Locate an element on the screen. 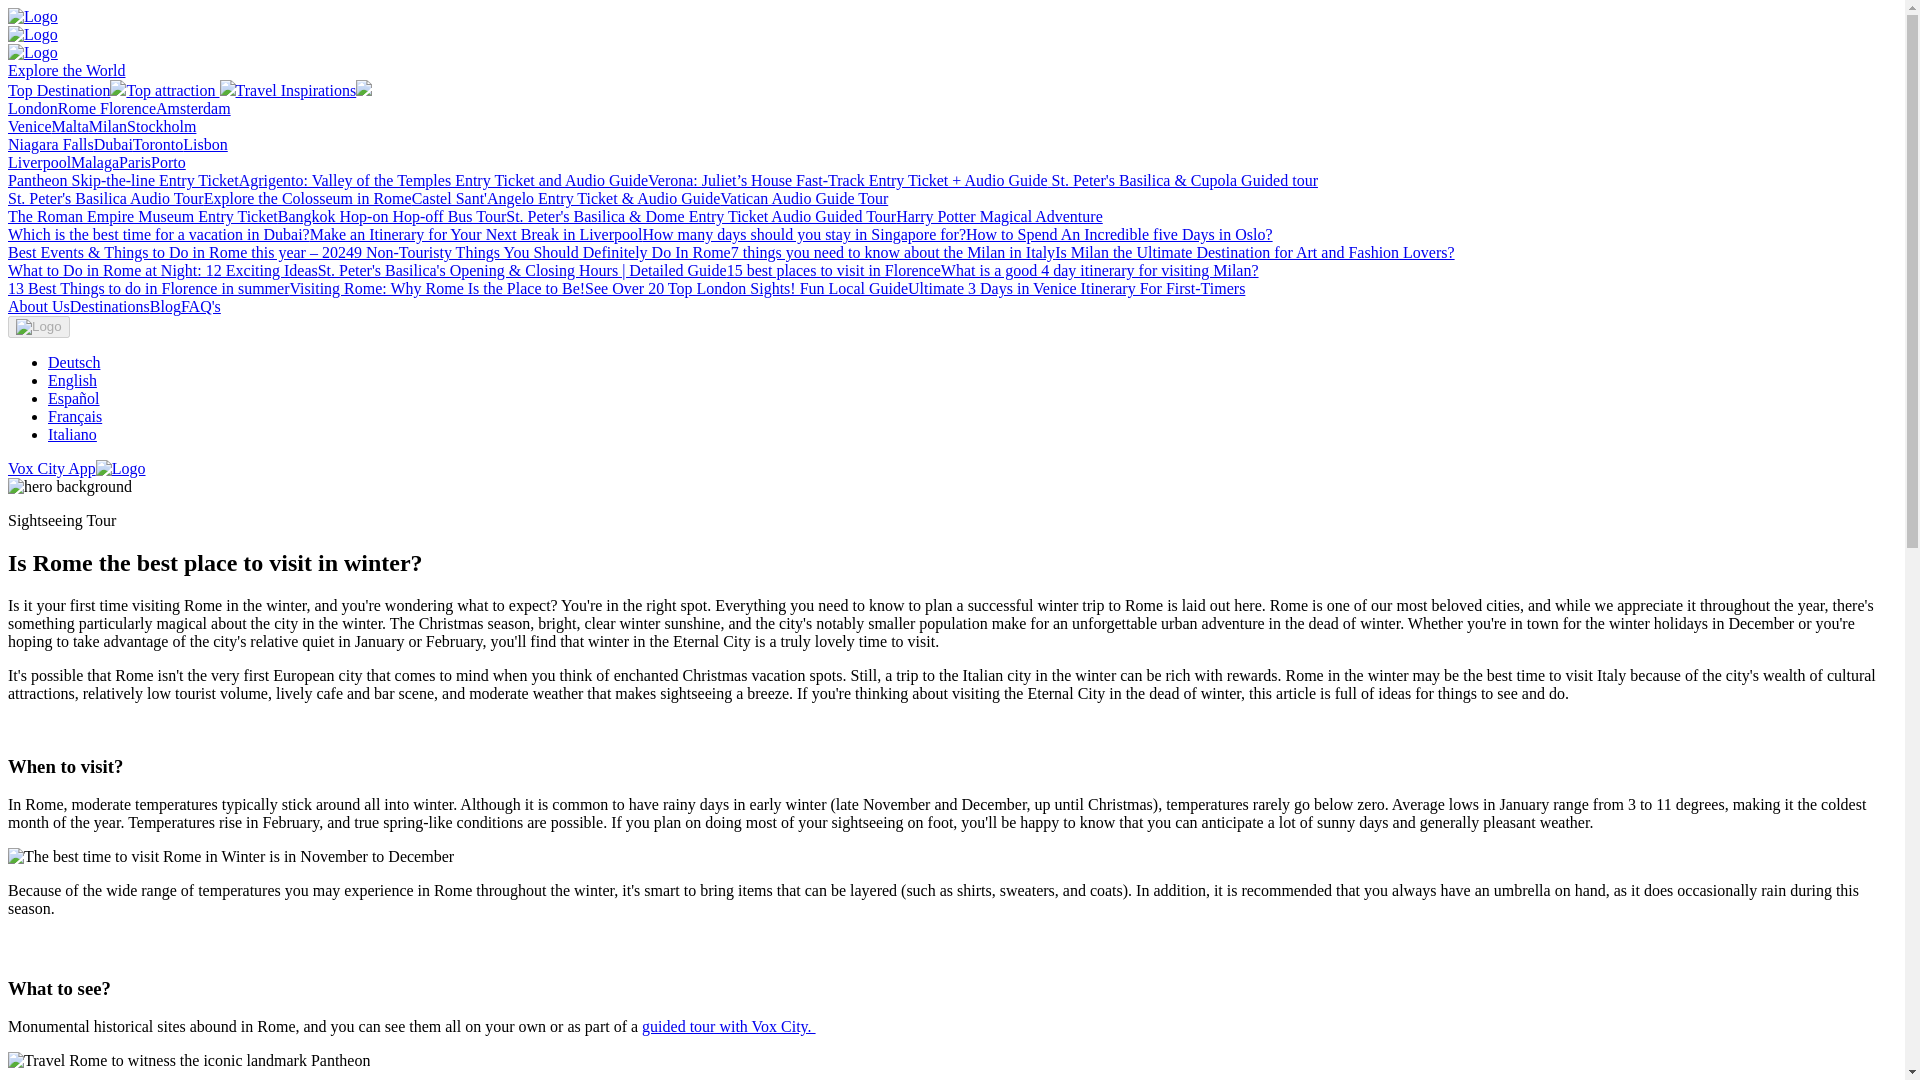 This screenshot has height=1080, width=1920. Harry Potter Magical Adventure is located at coordinates (999, 216).